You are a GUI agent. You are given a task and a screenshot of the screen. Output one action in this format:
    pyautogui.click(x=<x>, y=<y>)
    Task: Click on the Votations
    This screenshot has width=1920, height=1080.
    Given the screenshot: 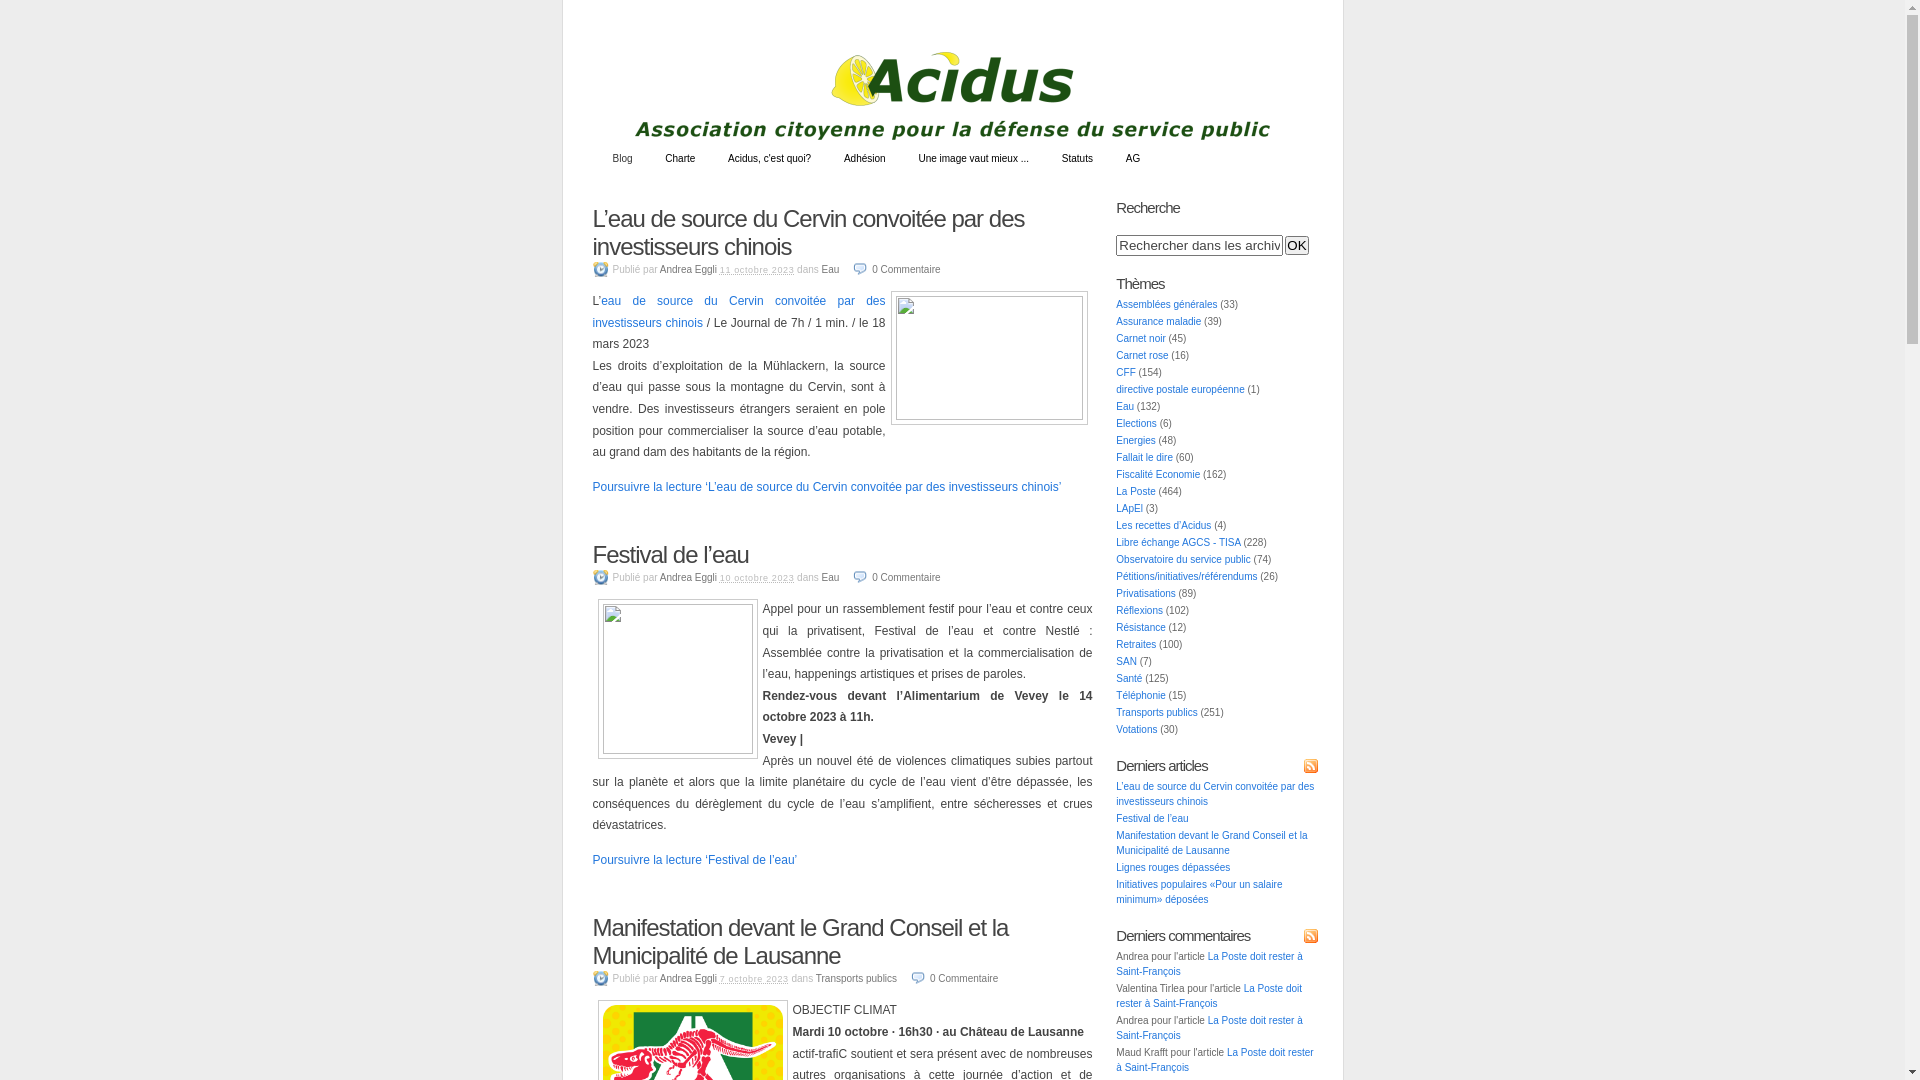 What is the action you would take?
    pyautogui.click(x=1136, y=730)
    